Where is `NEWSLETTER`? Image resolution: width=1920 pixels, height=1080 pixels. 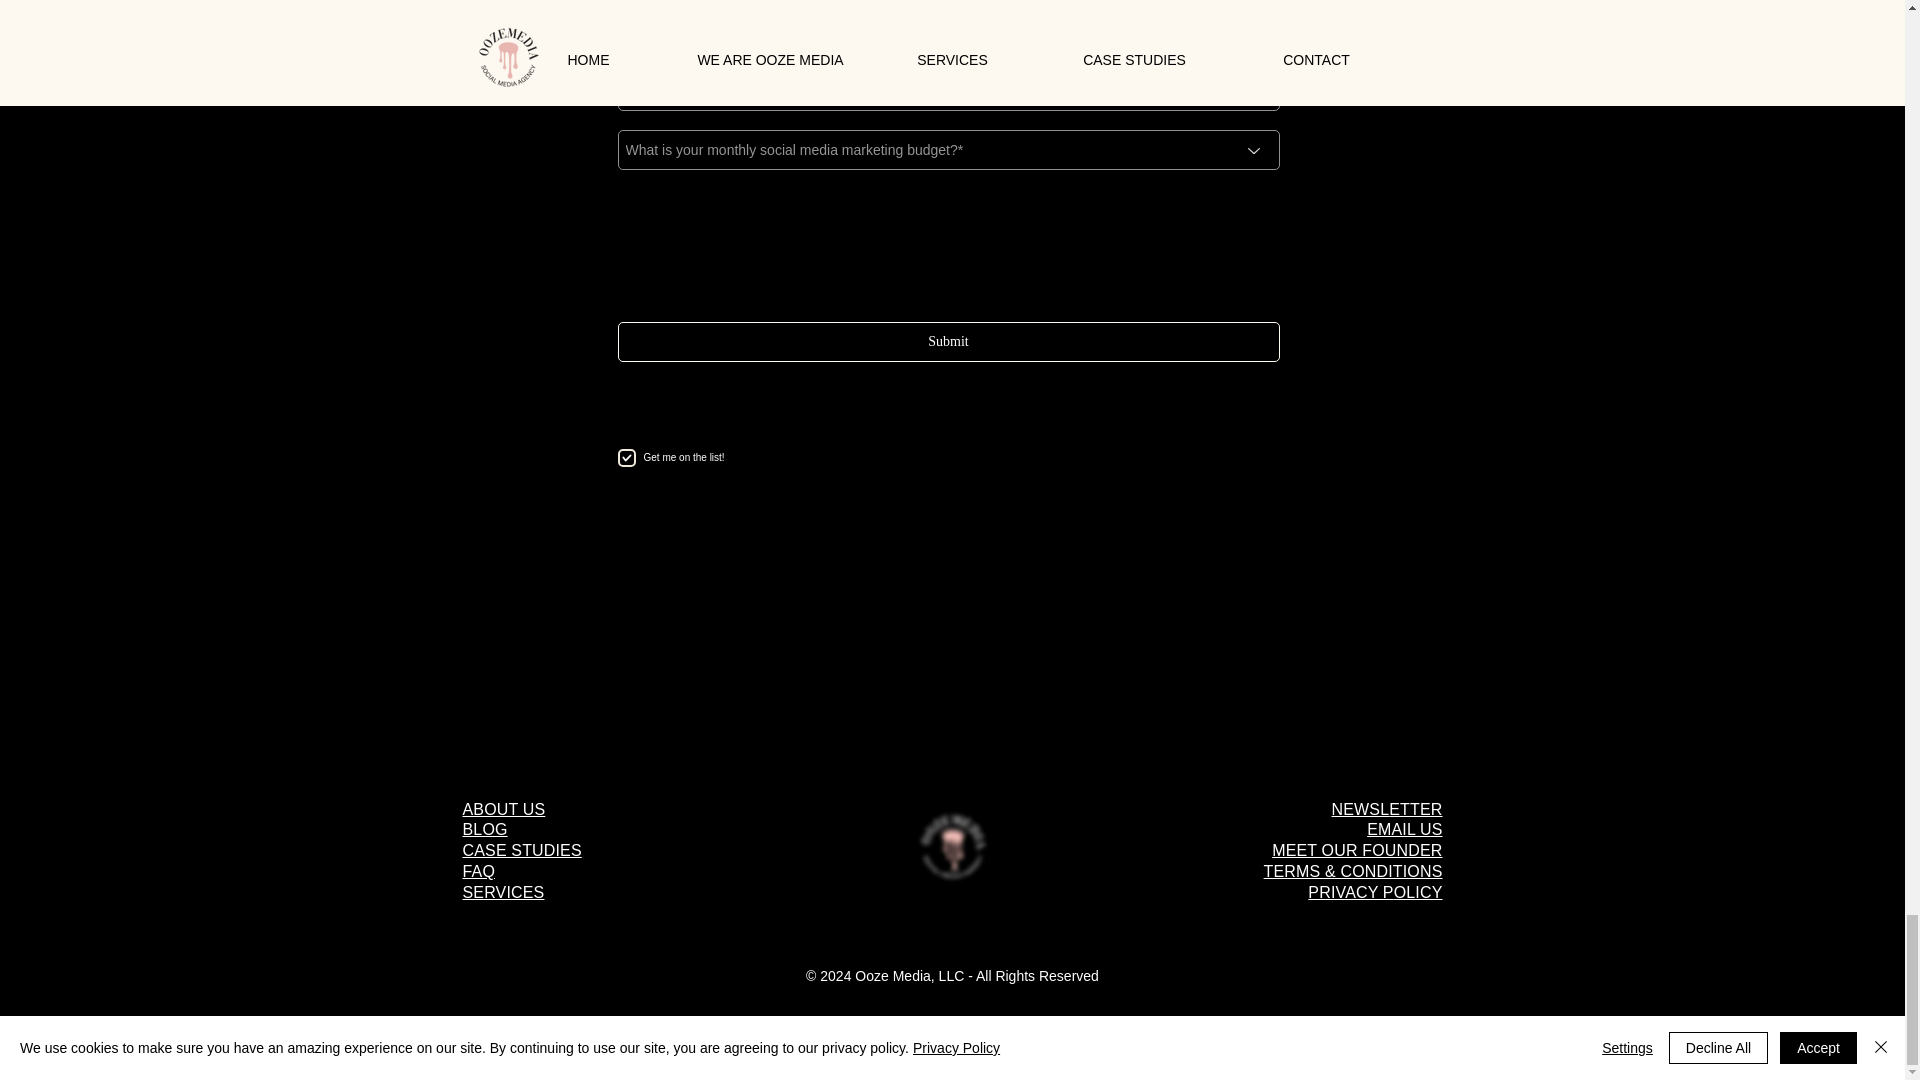
NEWSLETTER is located at coordinates (1388, 809).